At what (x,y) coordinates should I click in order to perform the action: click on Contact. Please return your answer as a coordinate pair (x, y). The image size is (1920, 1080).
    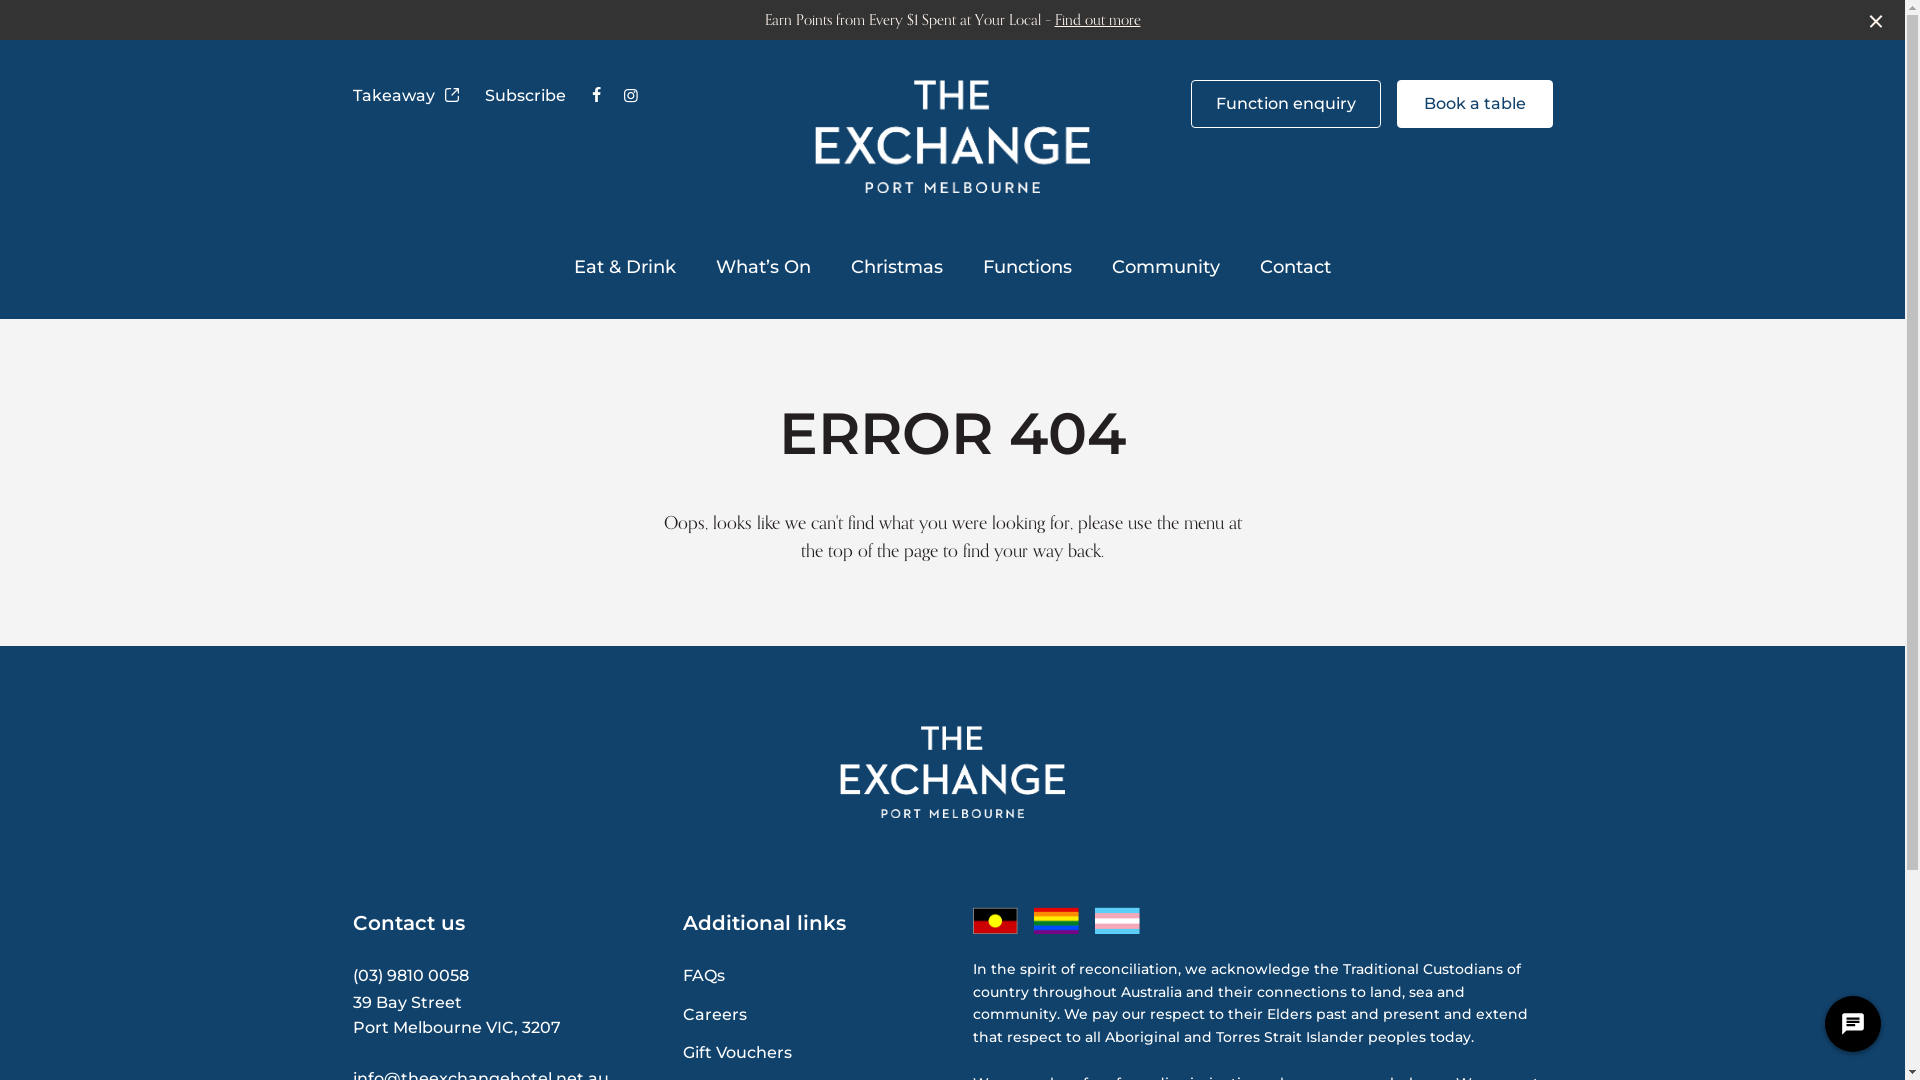
    Looking at the image, I should click on (1296, 268).